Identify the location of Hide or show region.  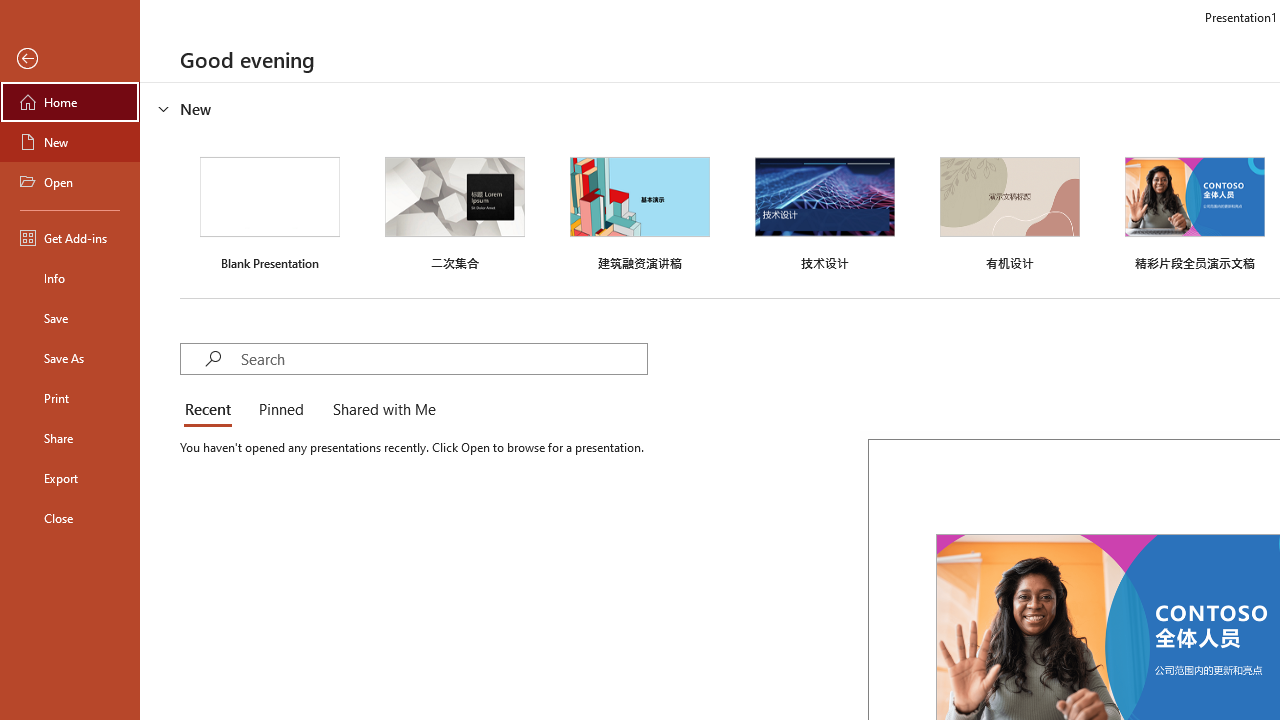
(164, 108).